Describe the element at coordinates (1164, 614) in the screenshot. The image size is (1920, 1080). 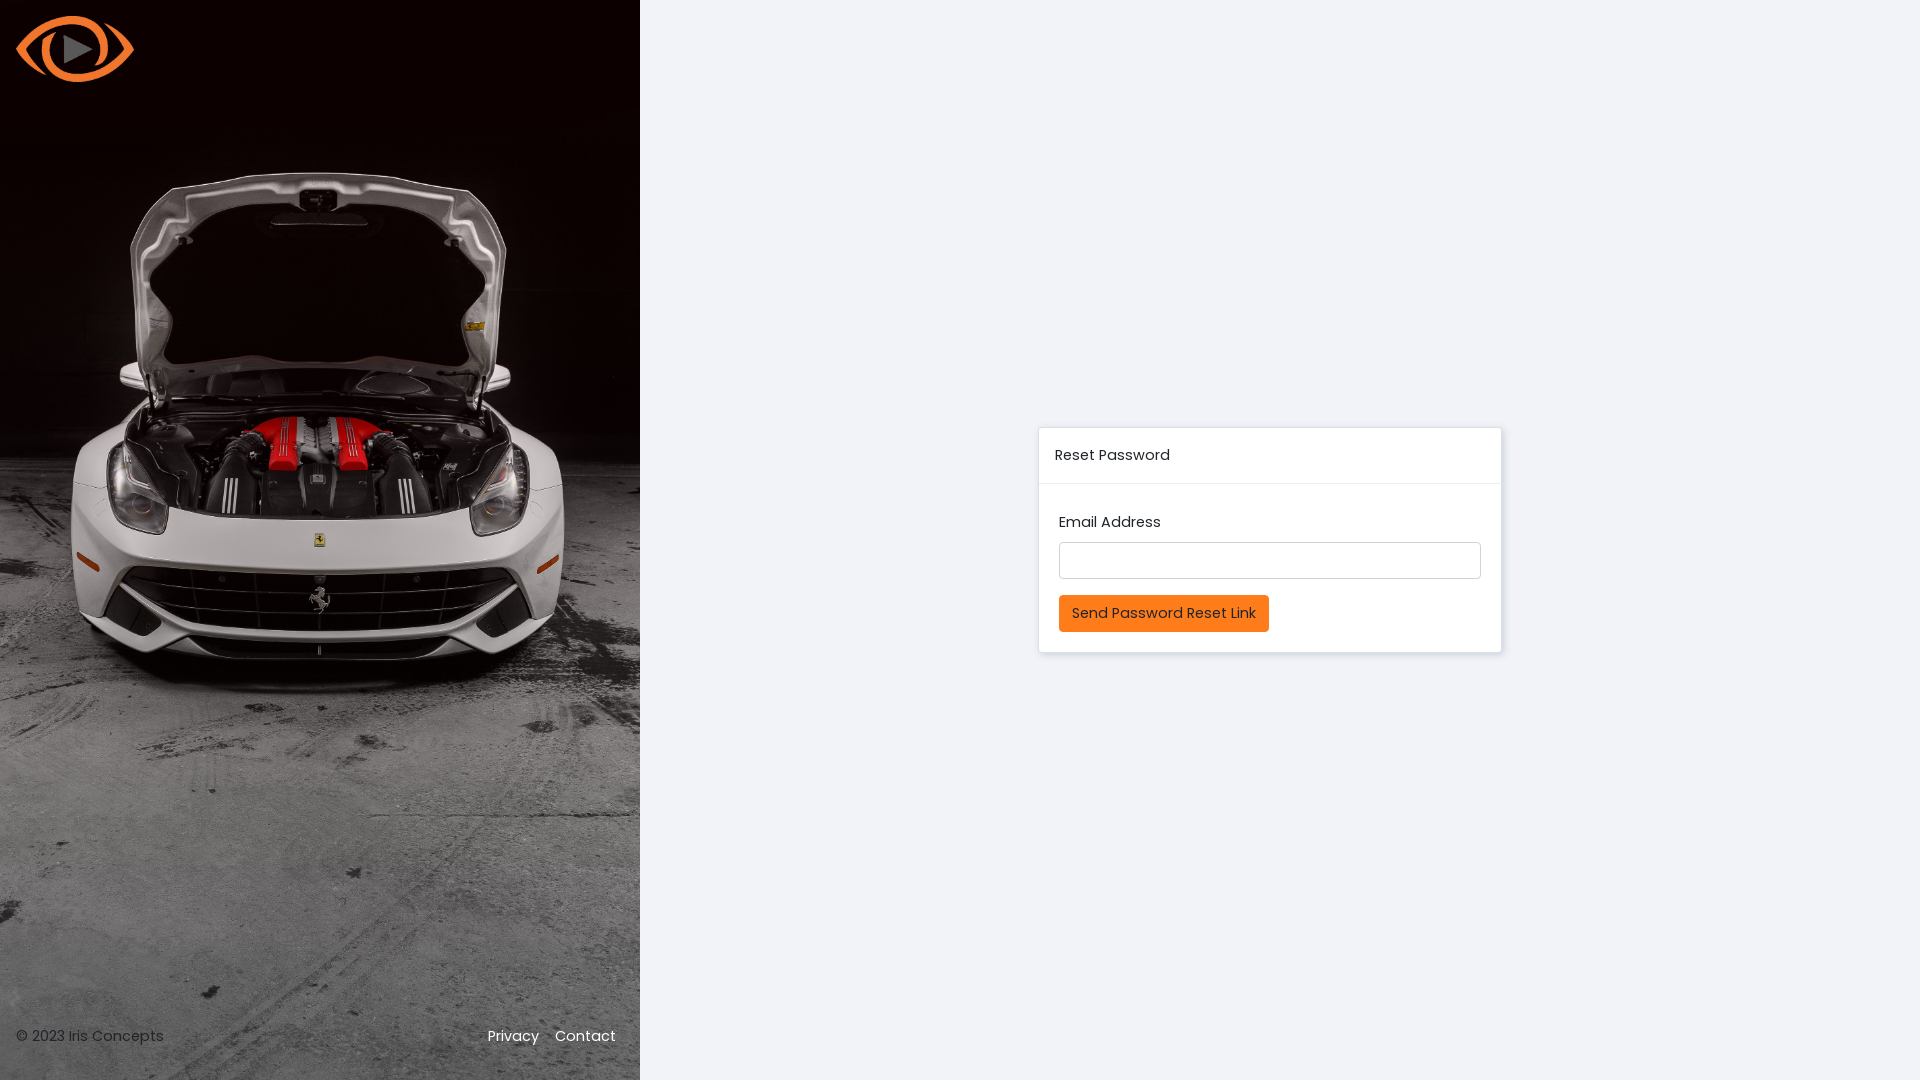
I see `Send Password Reset Link` at that location.